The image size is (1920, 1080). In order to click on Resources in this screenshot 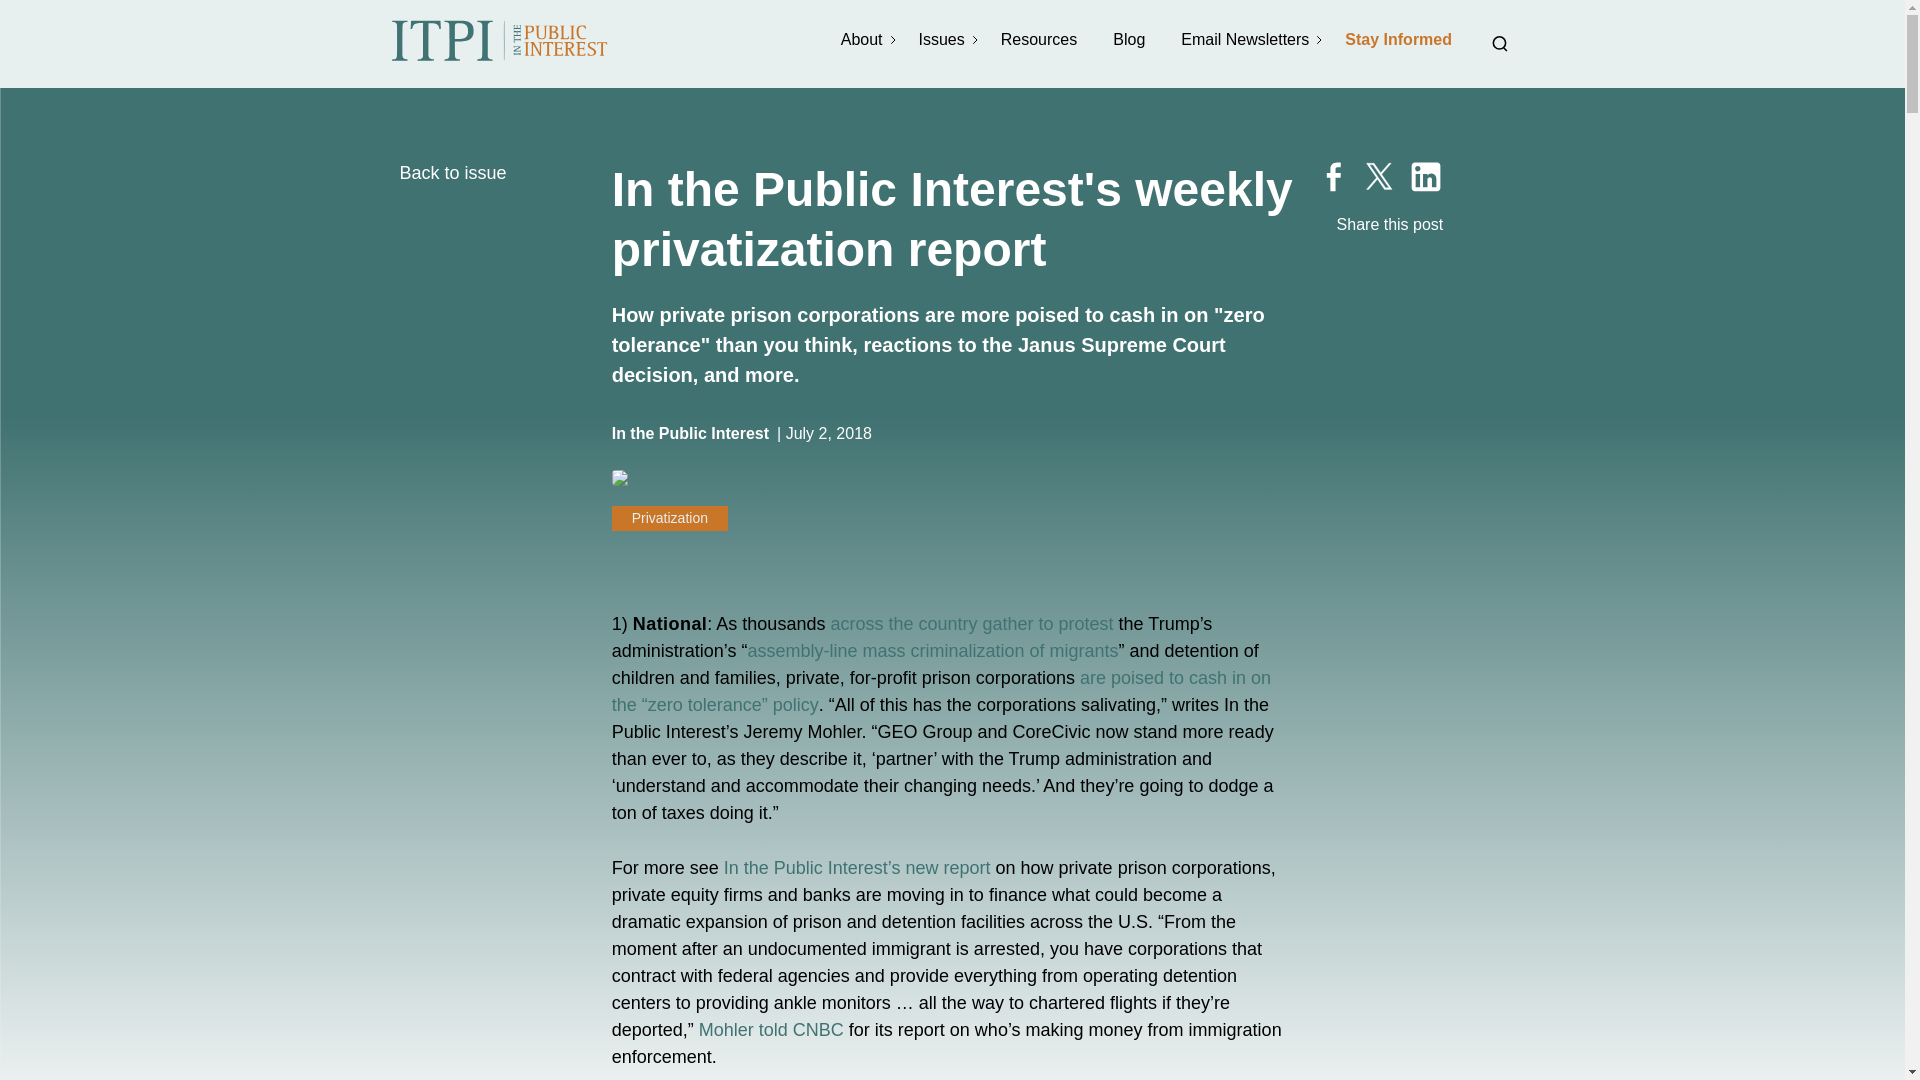, I will do `click(1040, 39)`.